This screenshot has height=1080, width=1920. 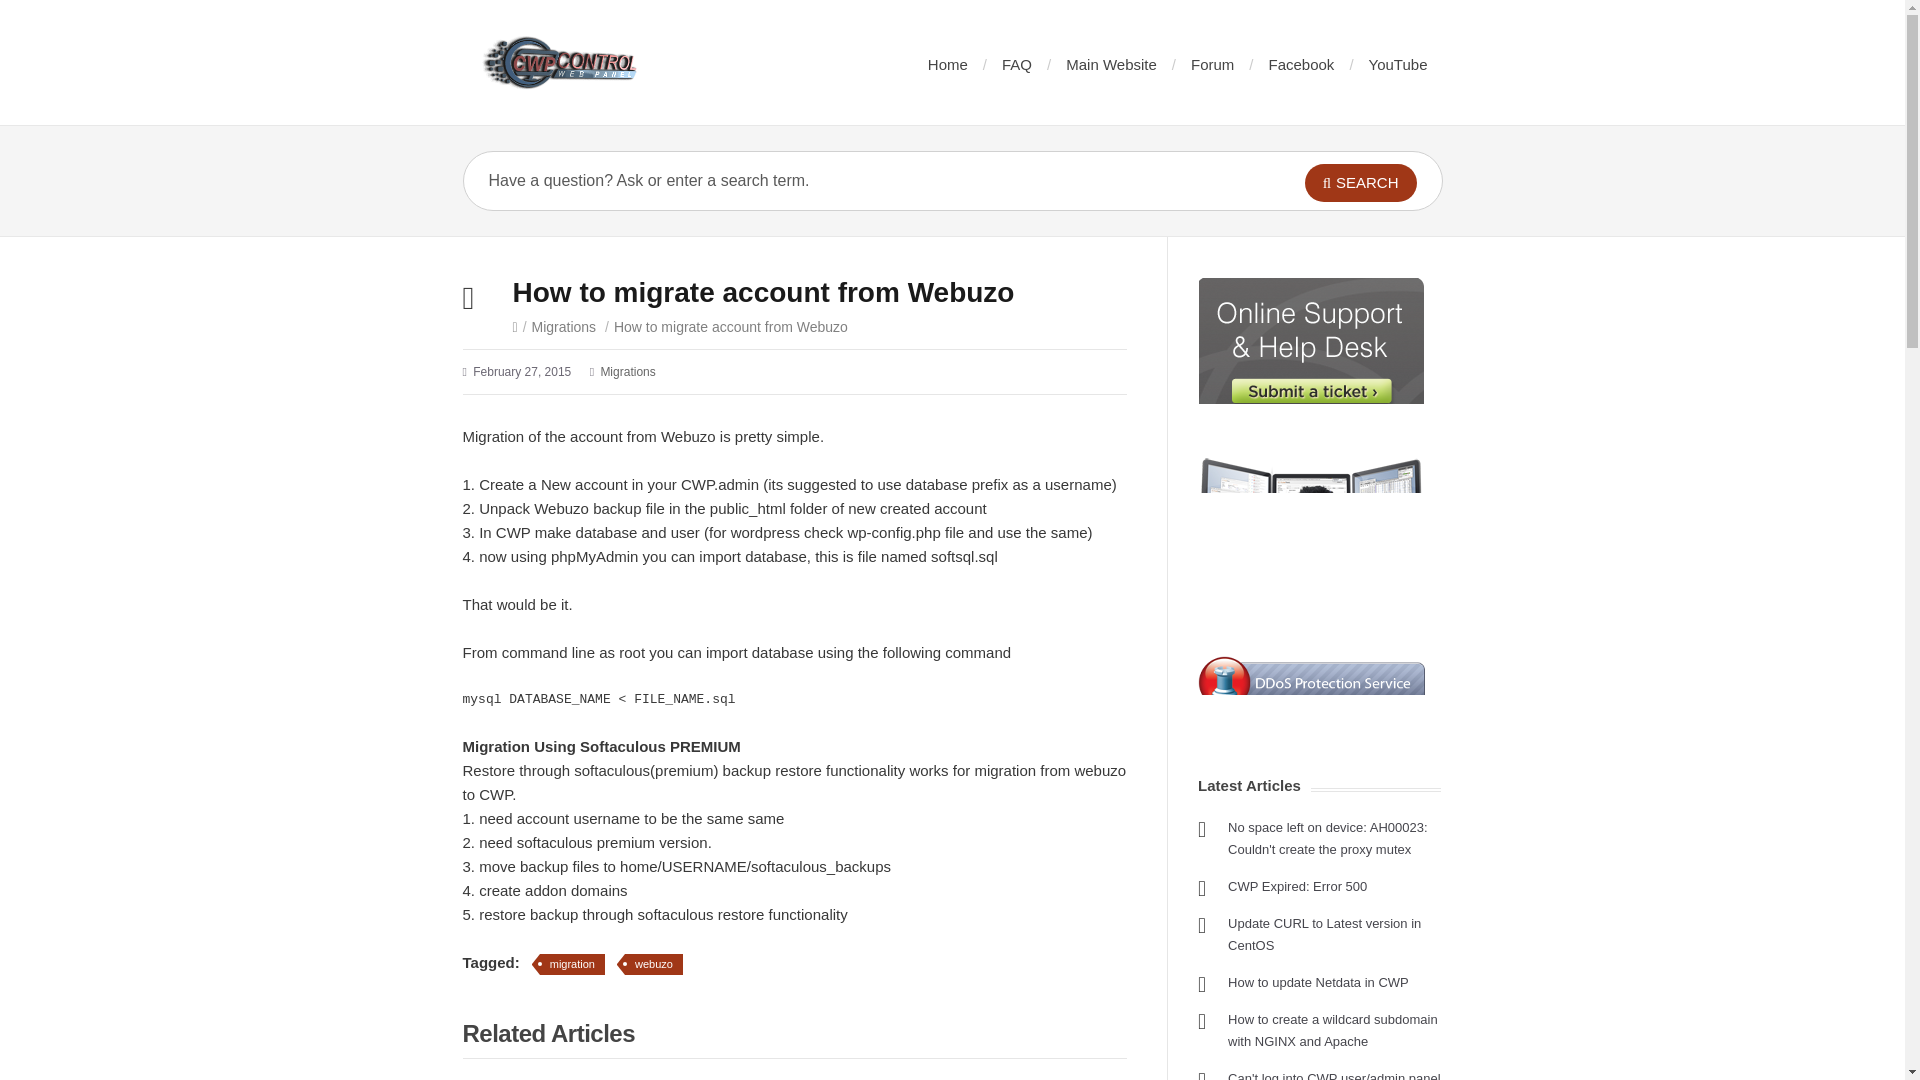 What do you see at coordinates (1398, 64) in the screenshot?
I see `YouTube` at bounding box center [1398, 64].